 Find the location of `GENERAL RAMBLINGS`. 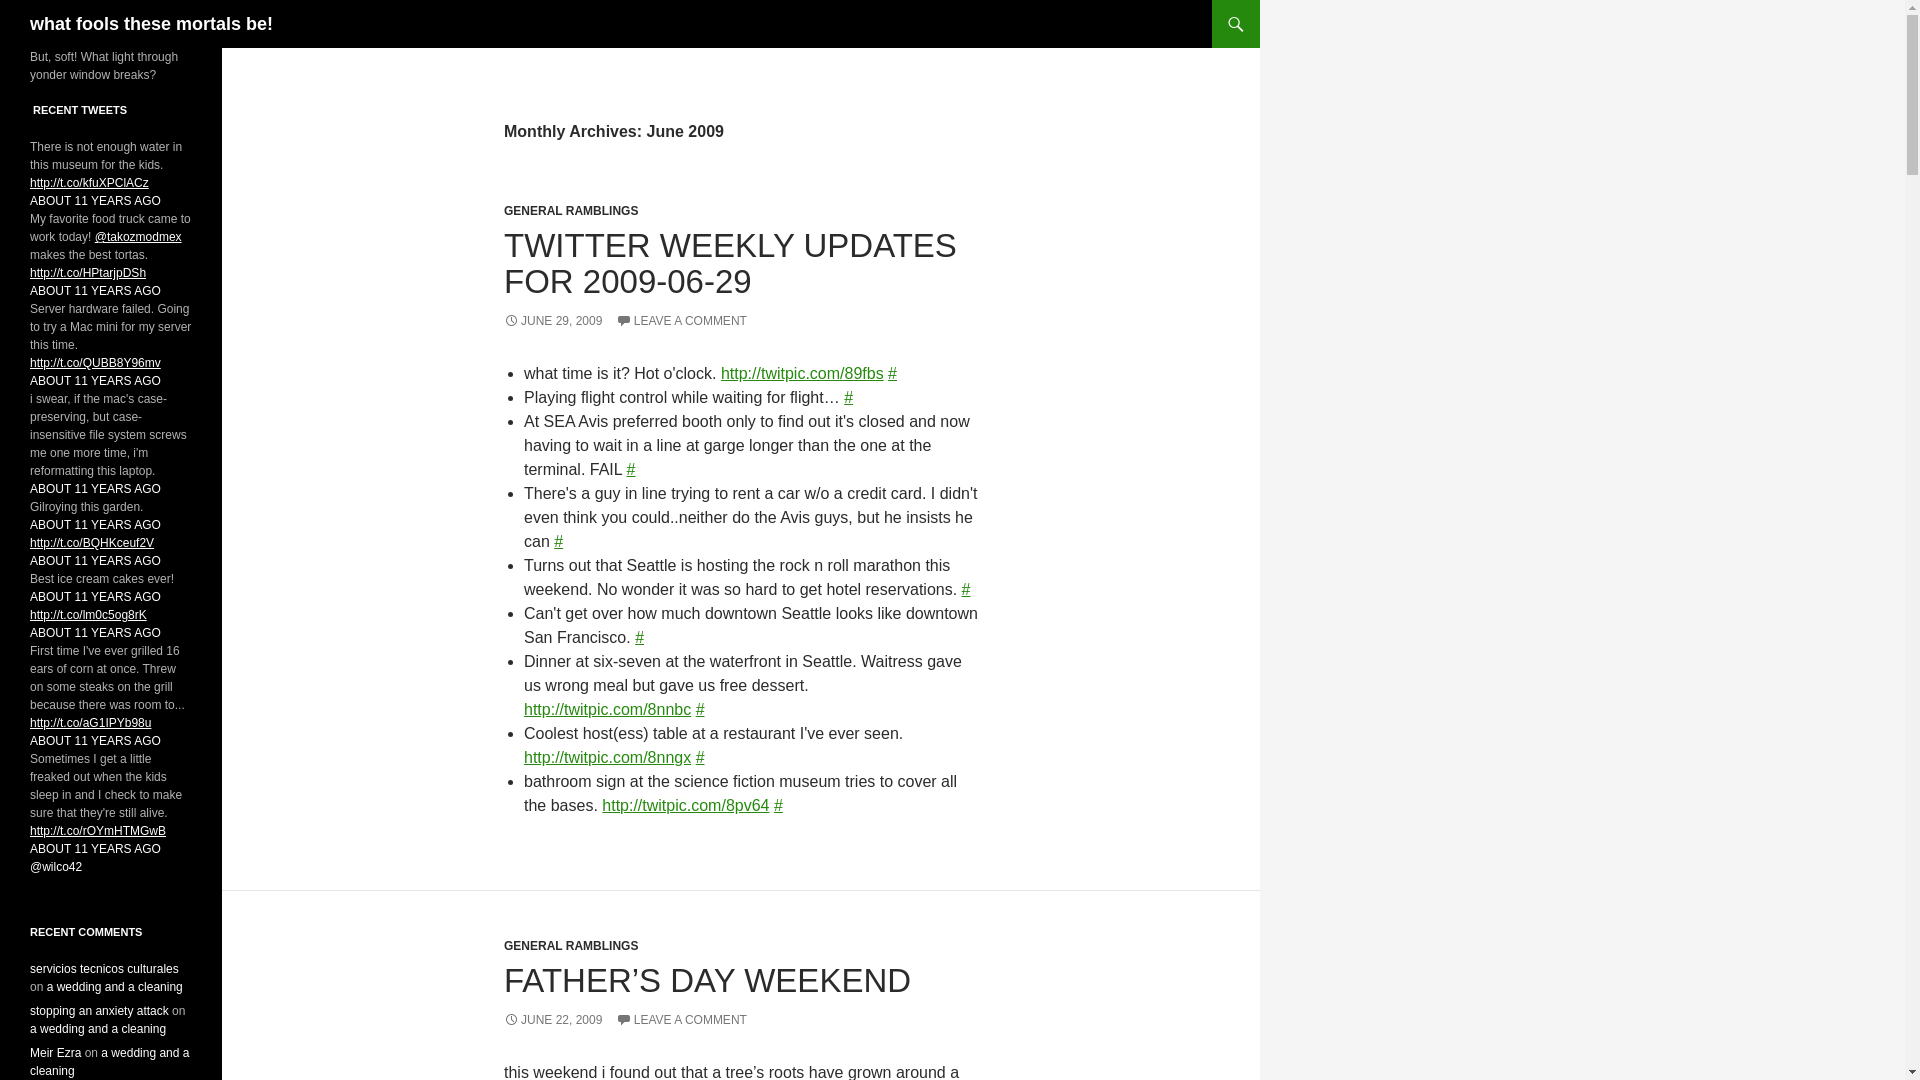

GENERAL RAMBLINGS is located at coordinates (570, 945).